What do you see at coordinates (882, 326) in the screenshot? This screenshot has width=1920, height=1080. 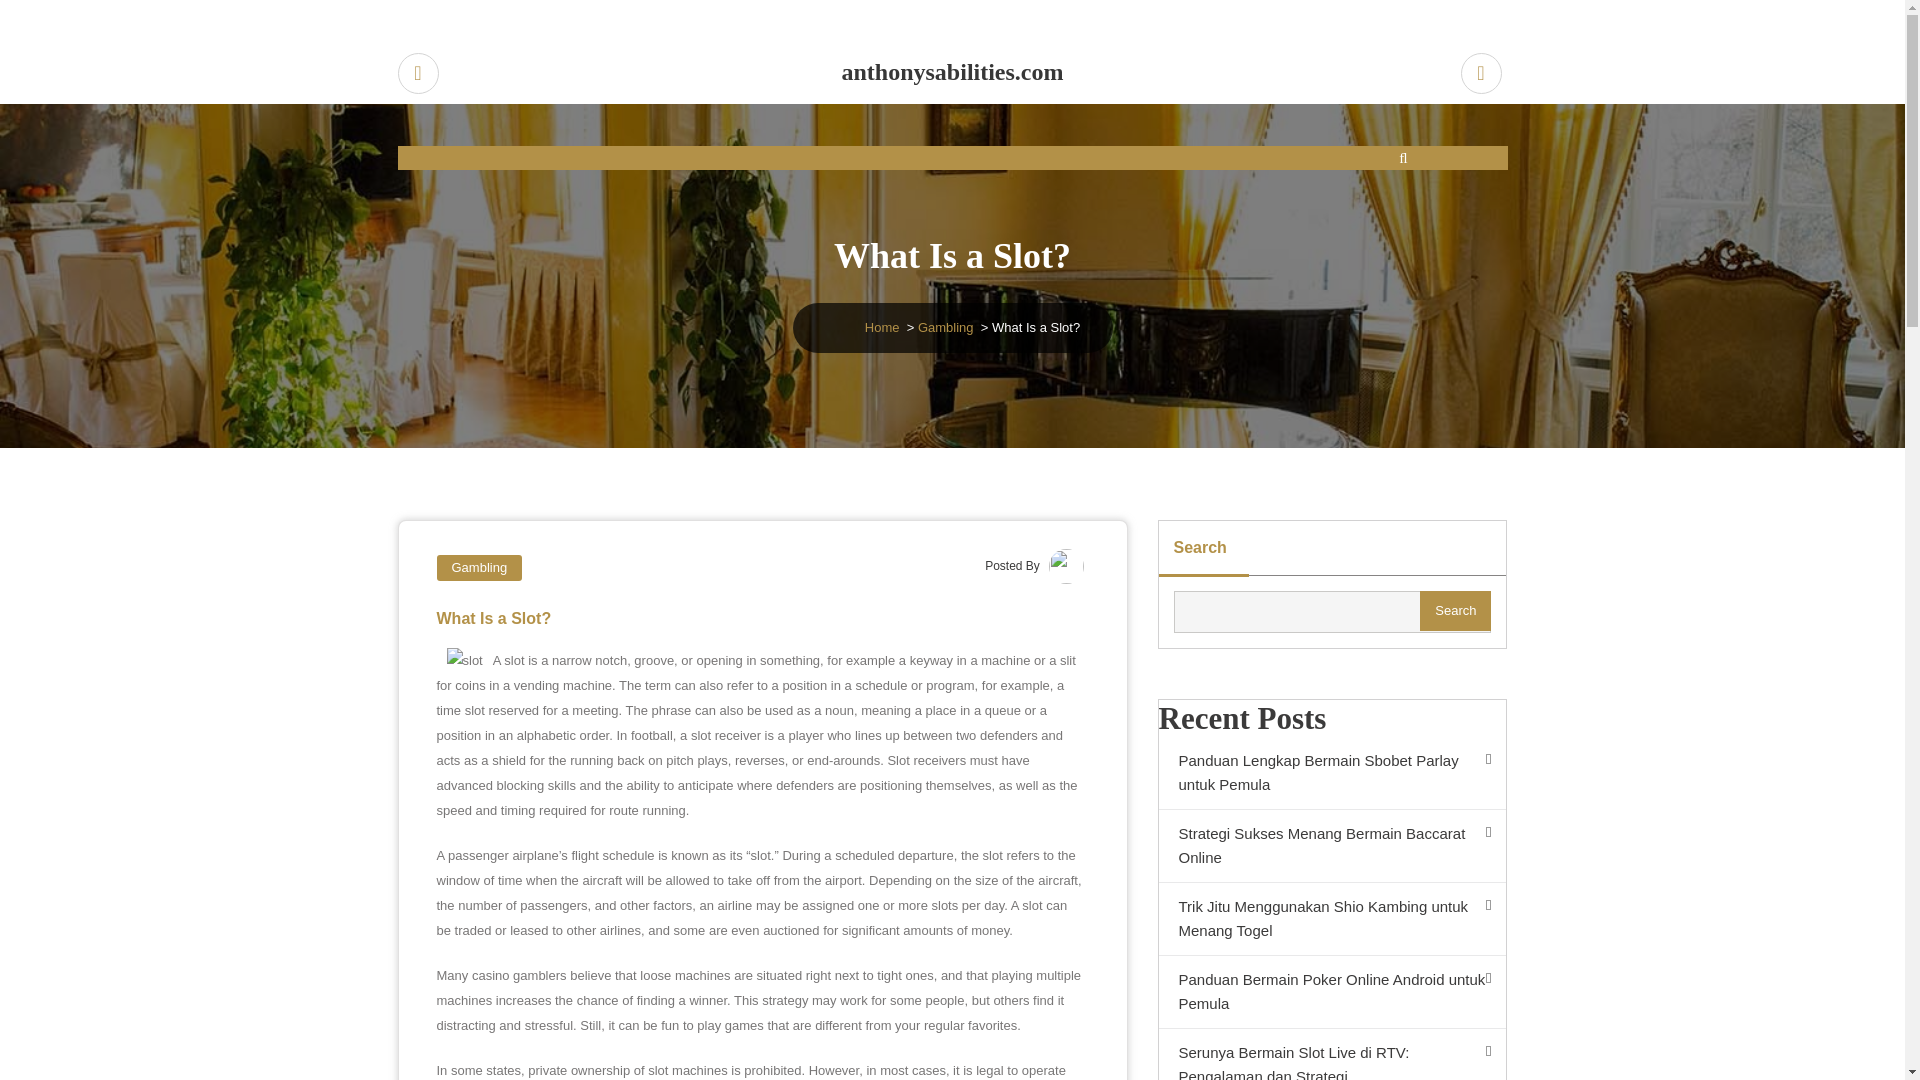 I see `Home` at bounding box center [882, 326].